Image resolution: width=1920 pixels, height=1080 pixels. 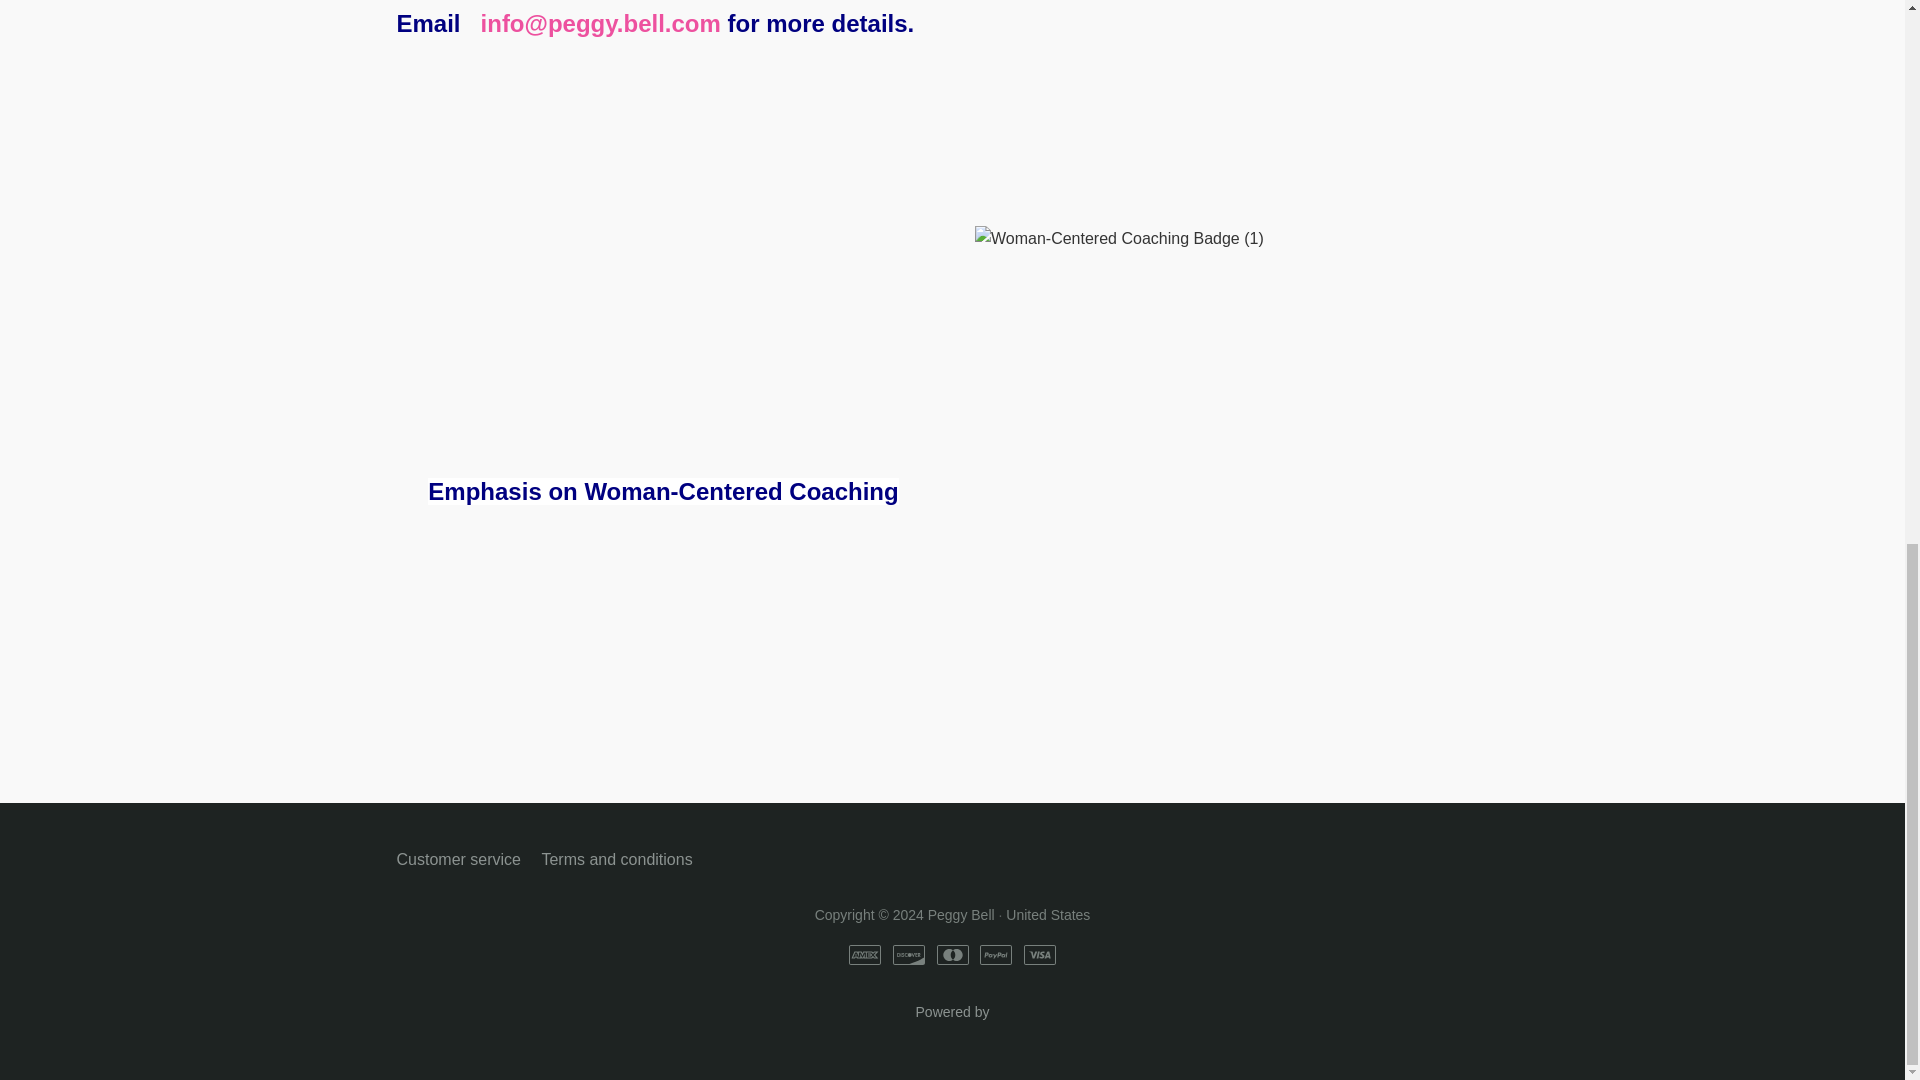 What do you see at coordinates (616, 859) in the screenshot?
I see `Terms and conditions` at bounding box center [616, 859].